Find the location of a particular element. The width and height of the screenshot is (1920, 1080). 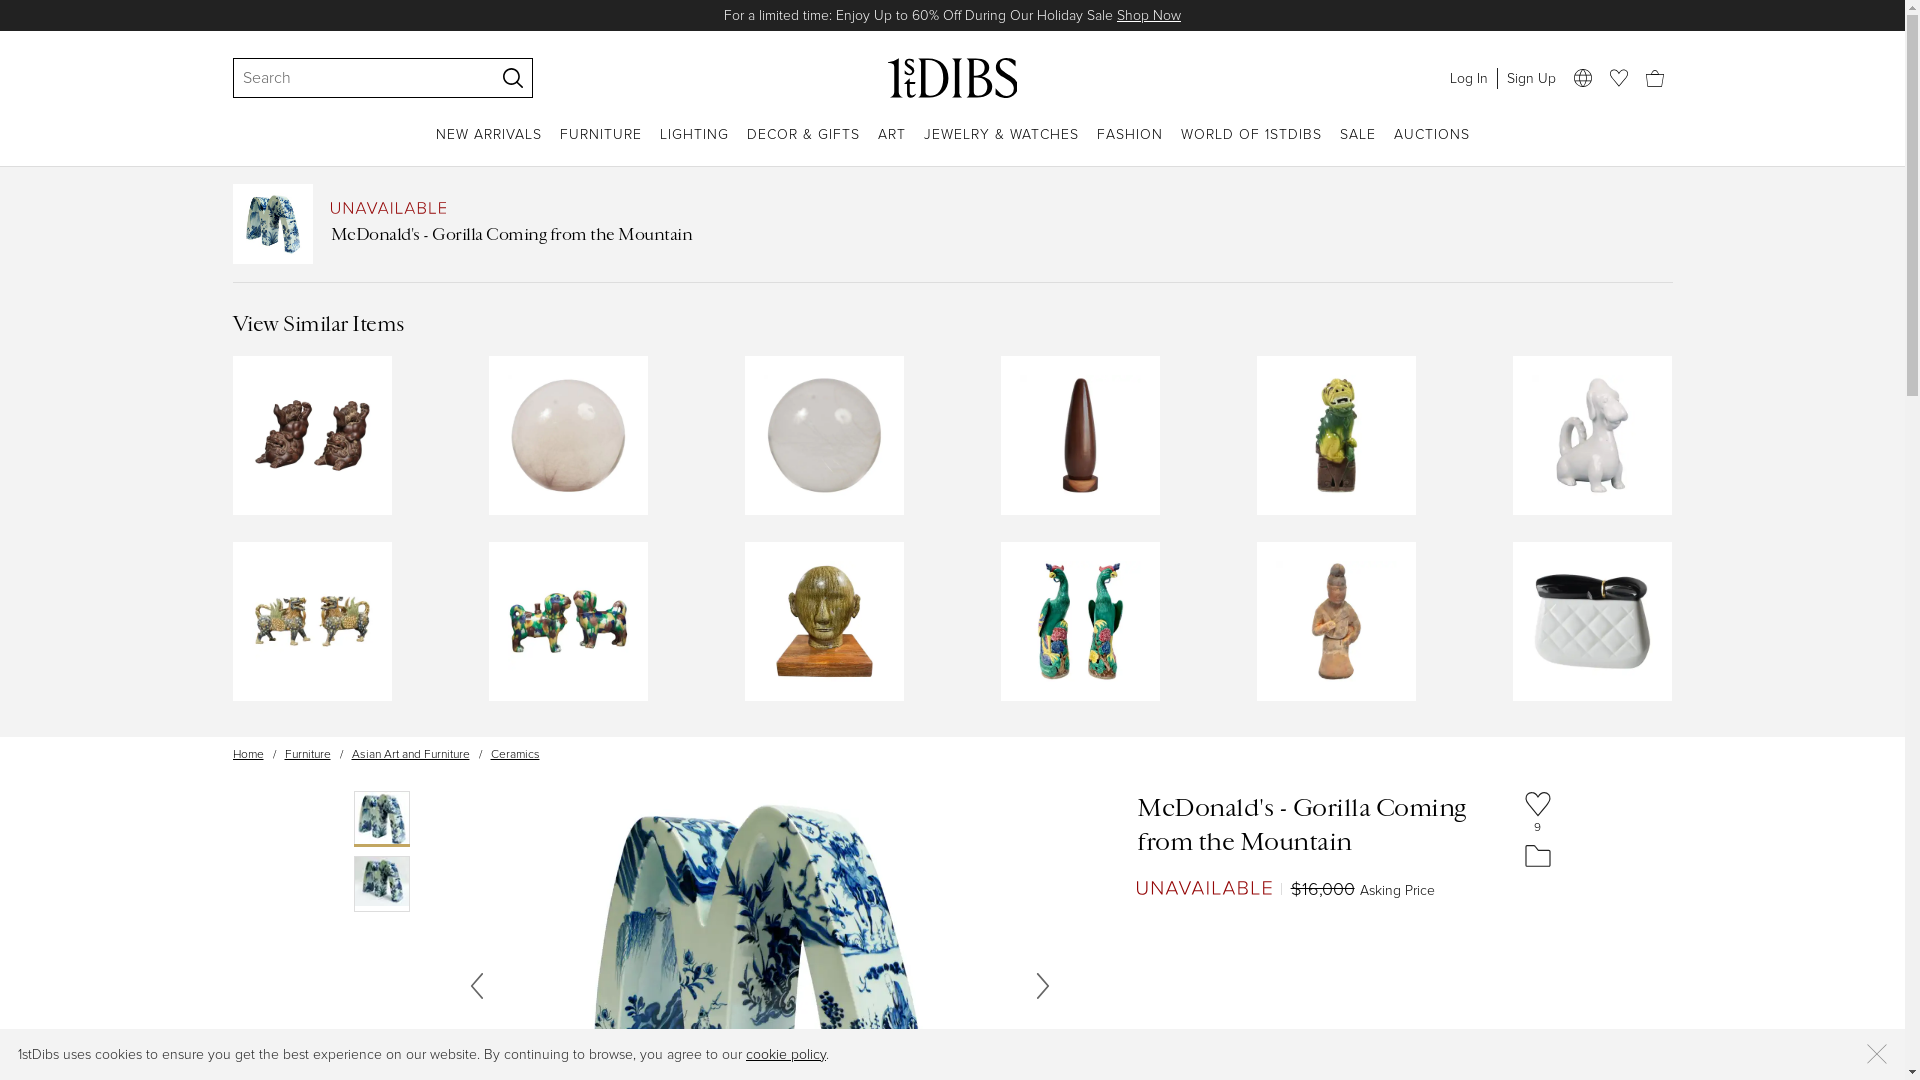

LIGHTING is located at coordinates (694, 146).